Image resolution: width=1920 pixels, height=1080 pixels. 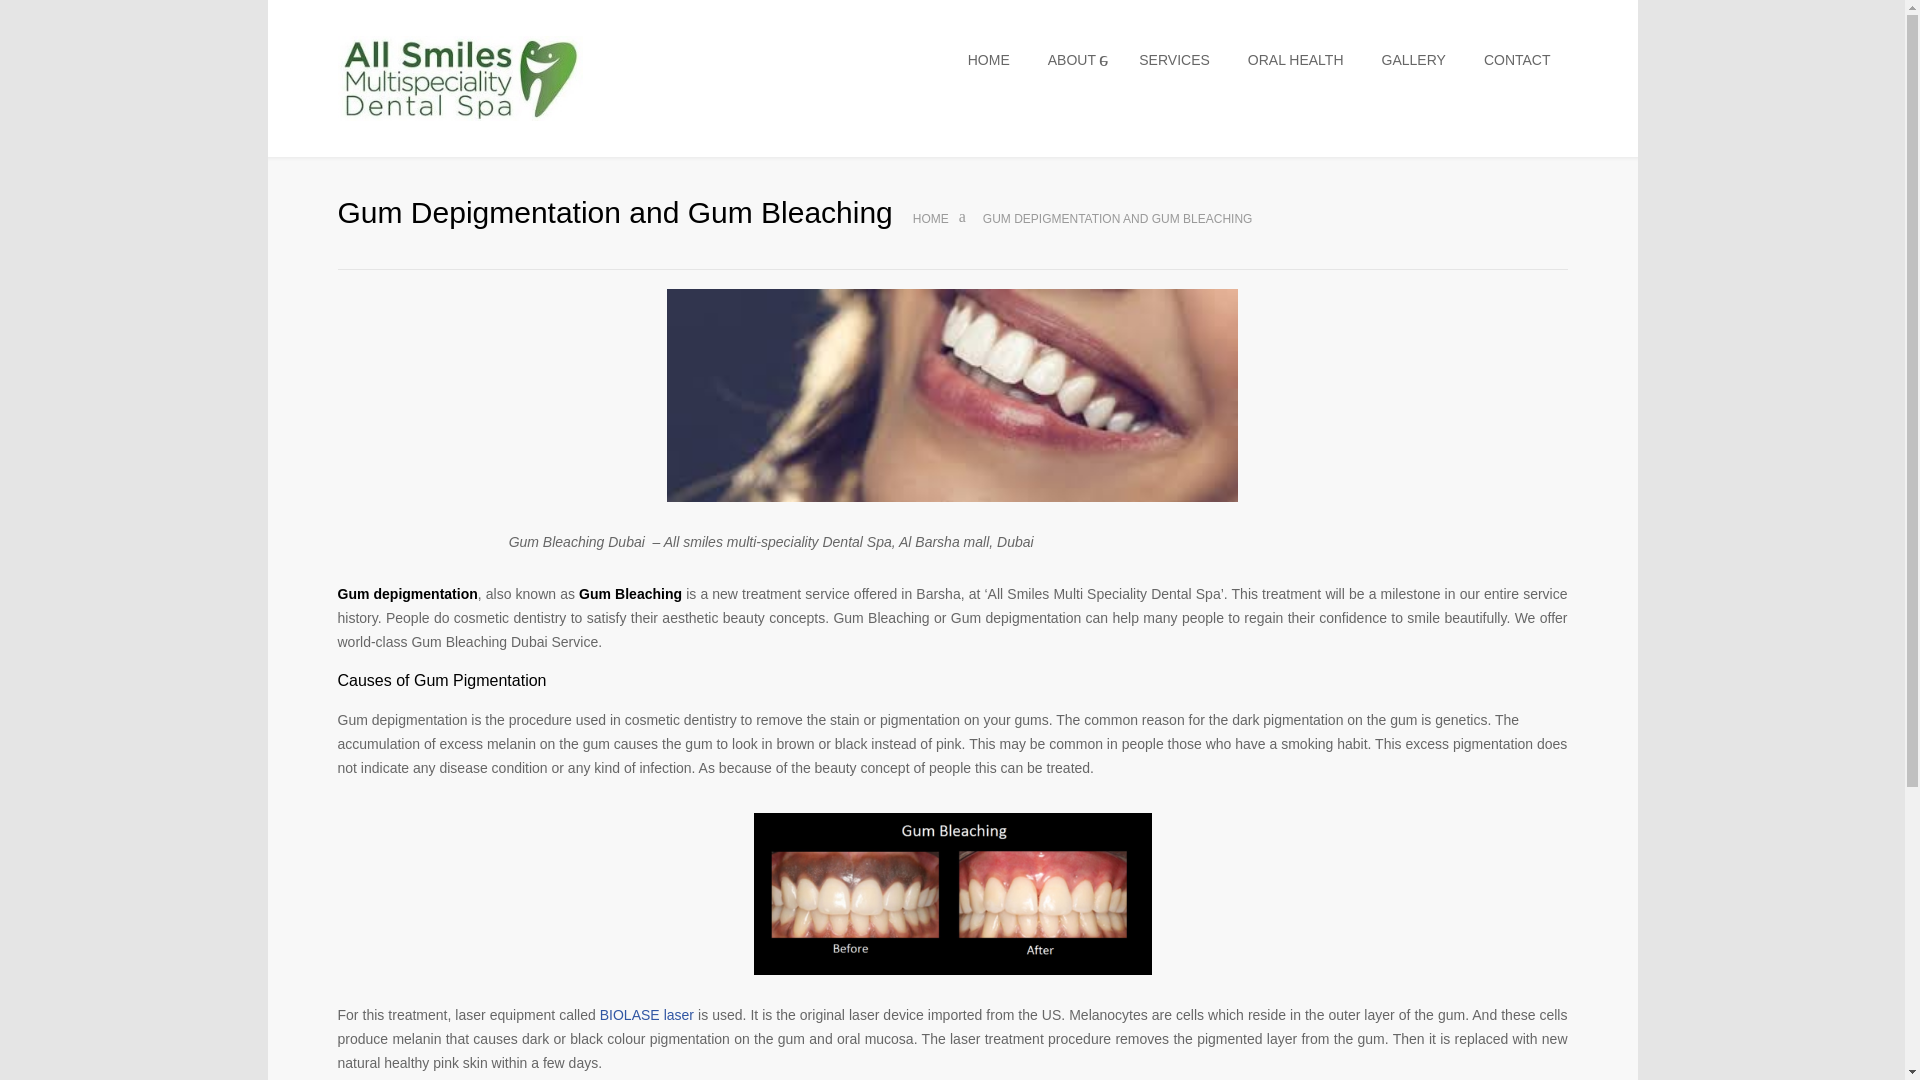 I want to click on BIOLASE laser, so click(x=646, y=1014).